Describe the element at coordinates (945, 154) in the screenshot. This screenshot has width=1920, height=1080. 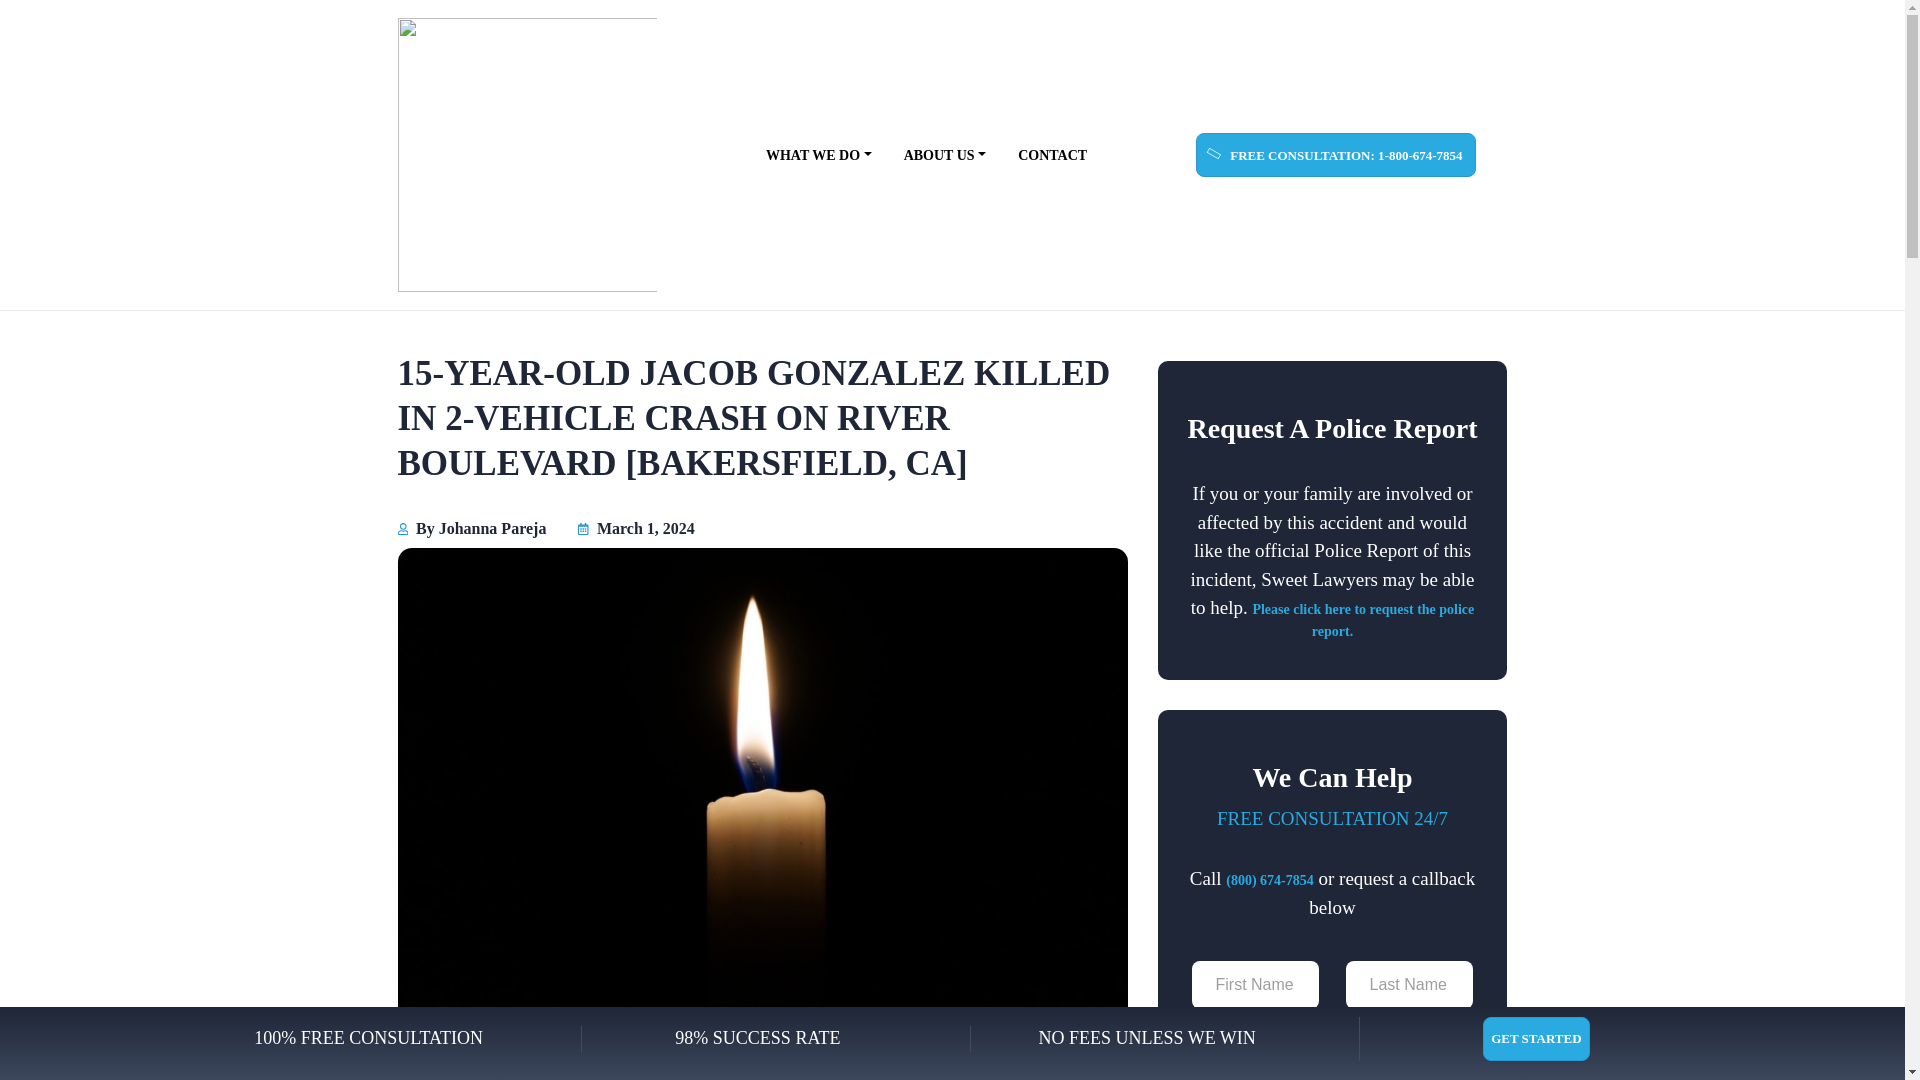
I see `About Us` at that location.